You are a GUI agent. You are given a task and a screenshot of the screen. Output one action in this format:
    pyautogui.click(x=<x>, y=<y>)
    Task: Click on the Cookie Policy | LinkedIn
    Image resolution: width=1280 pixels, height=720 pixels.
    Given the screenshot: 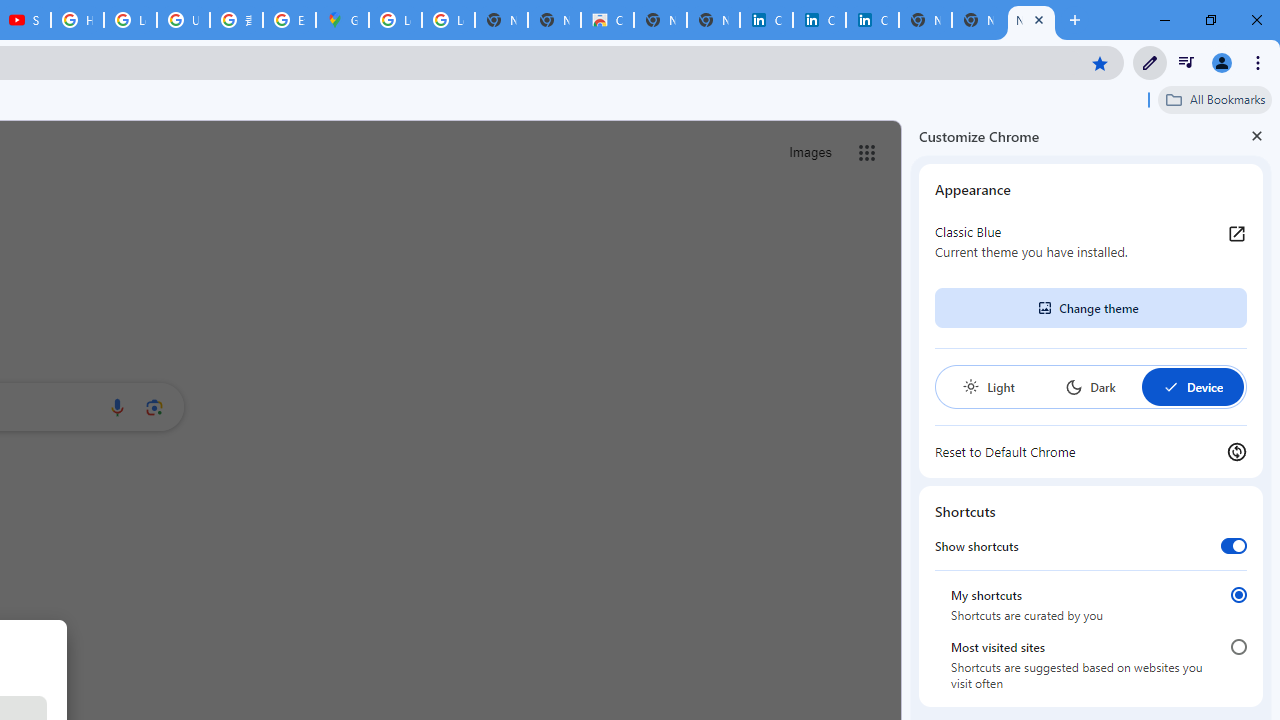 What is the action you would take?
    pyautogui.click(x=819, y=20)
    